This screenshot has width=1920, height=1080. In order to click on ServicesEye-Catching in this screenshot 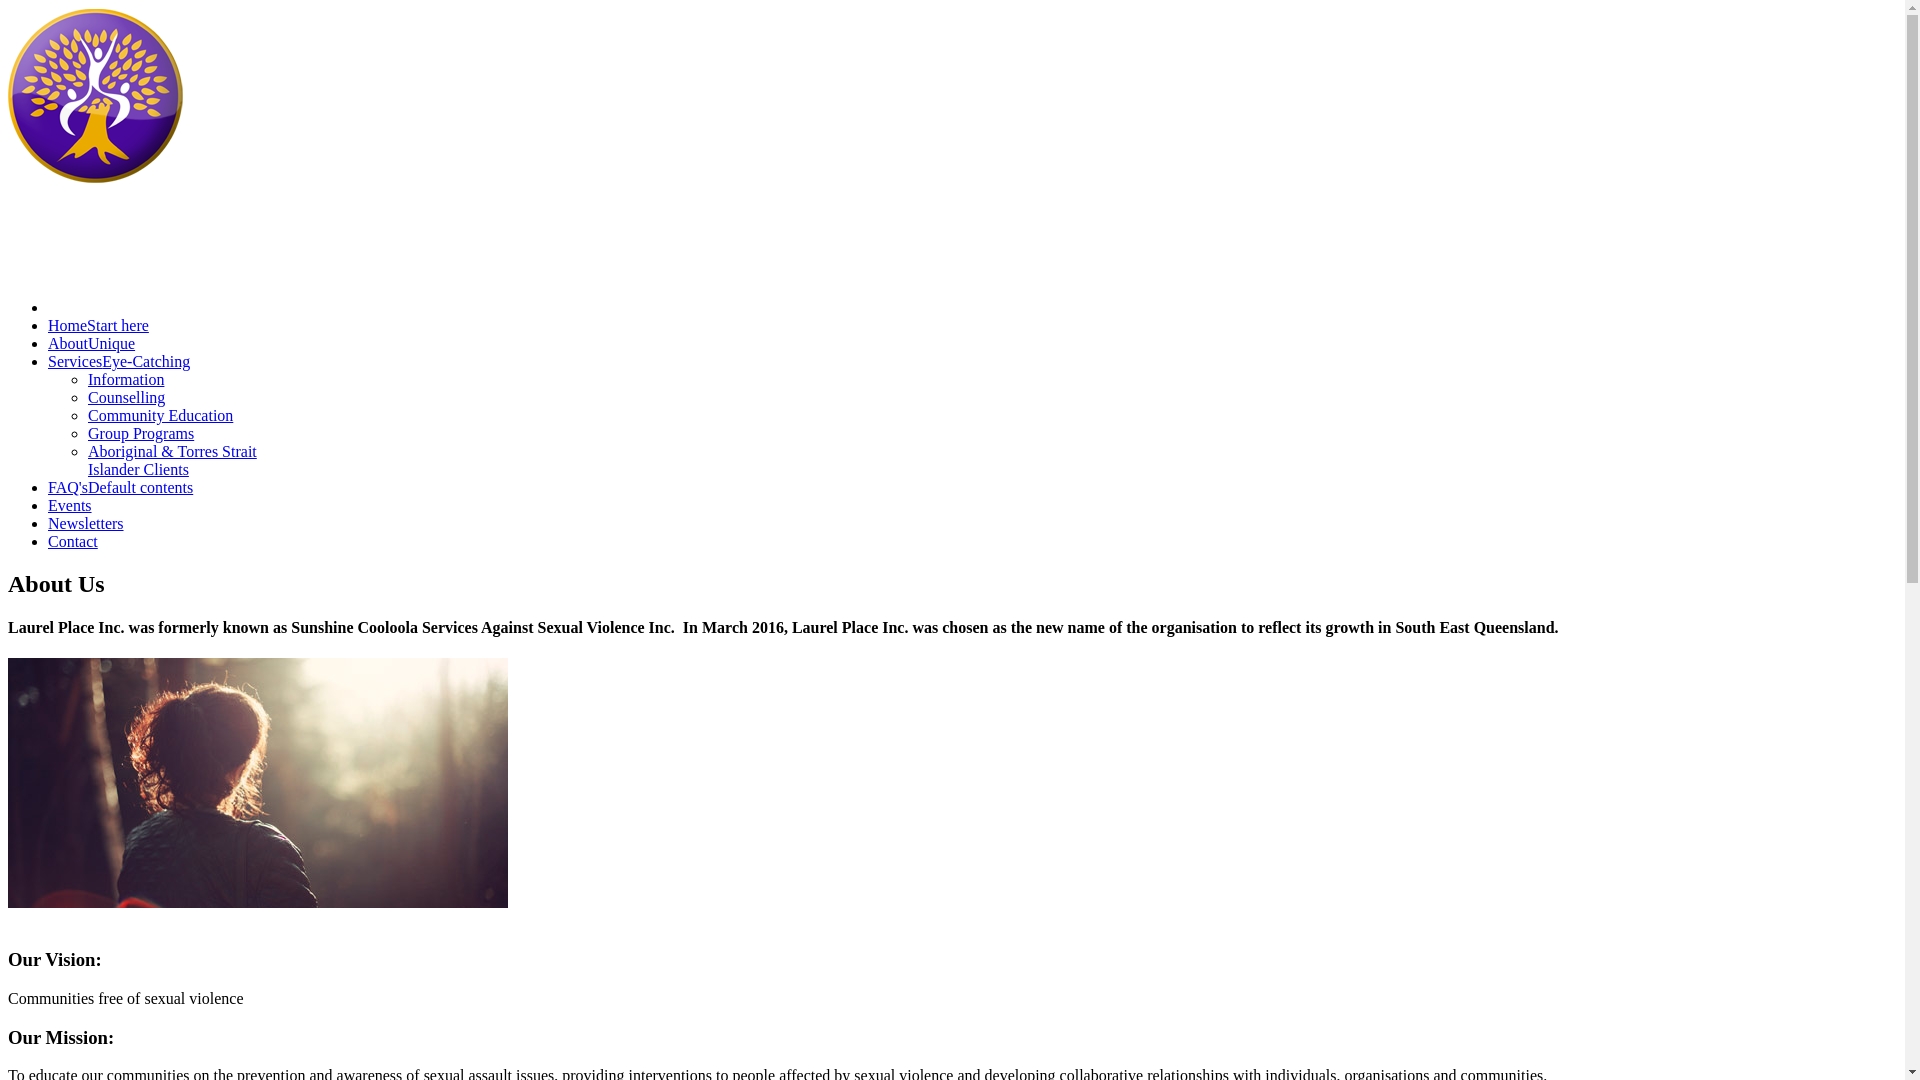, I will do `click(119, 362)`.